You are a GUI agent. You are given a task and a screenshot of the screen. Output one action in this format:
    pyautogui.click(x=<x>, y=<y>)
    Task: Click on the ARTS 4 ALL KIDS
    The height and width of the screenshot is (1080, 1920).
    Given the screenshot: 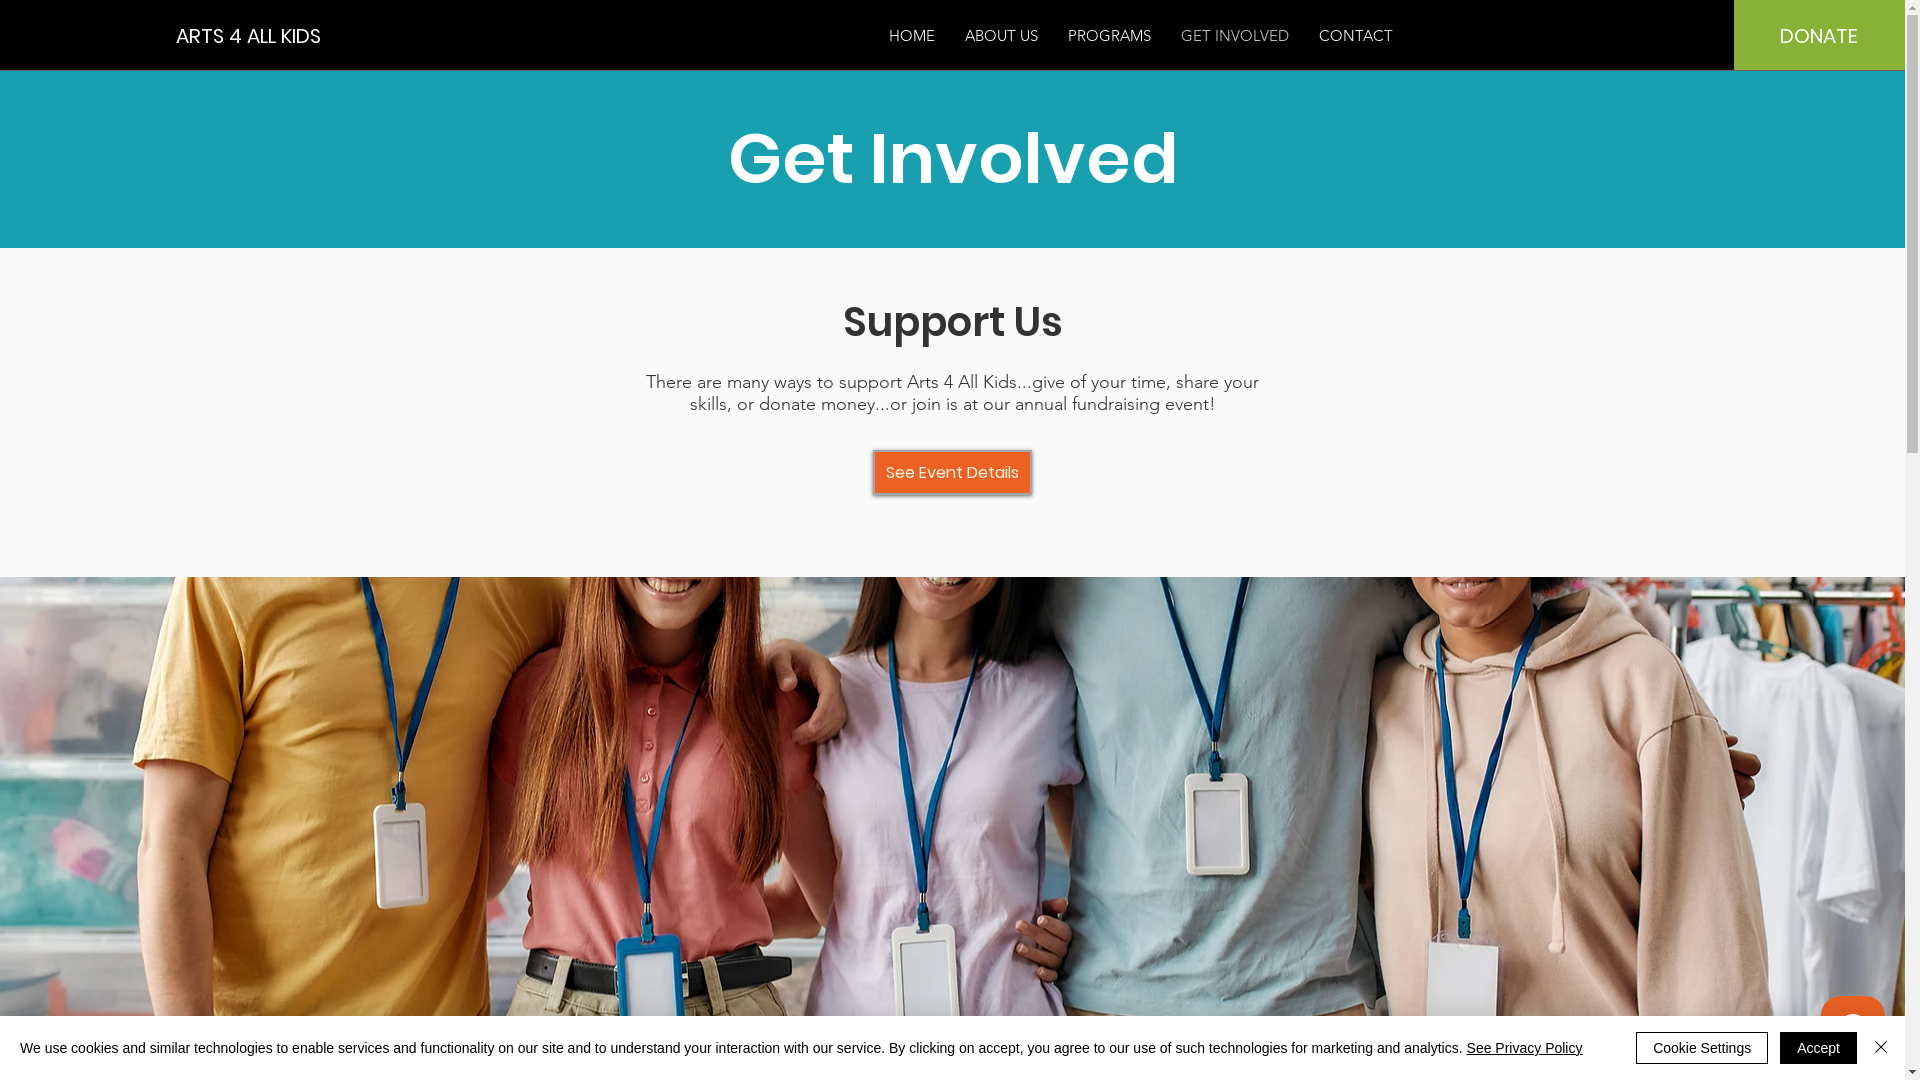 What is the action you would take?
    pyautogui.click(x=266, y=36)
    